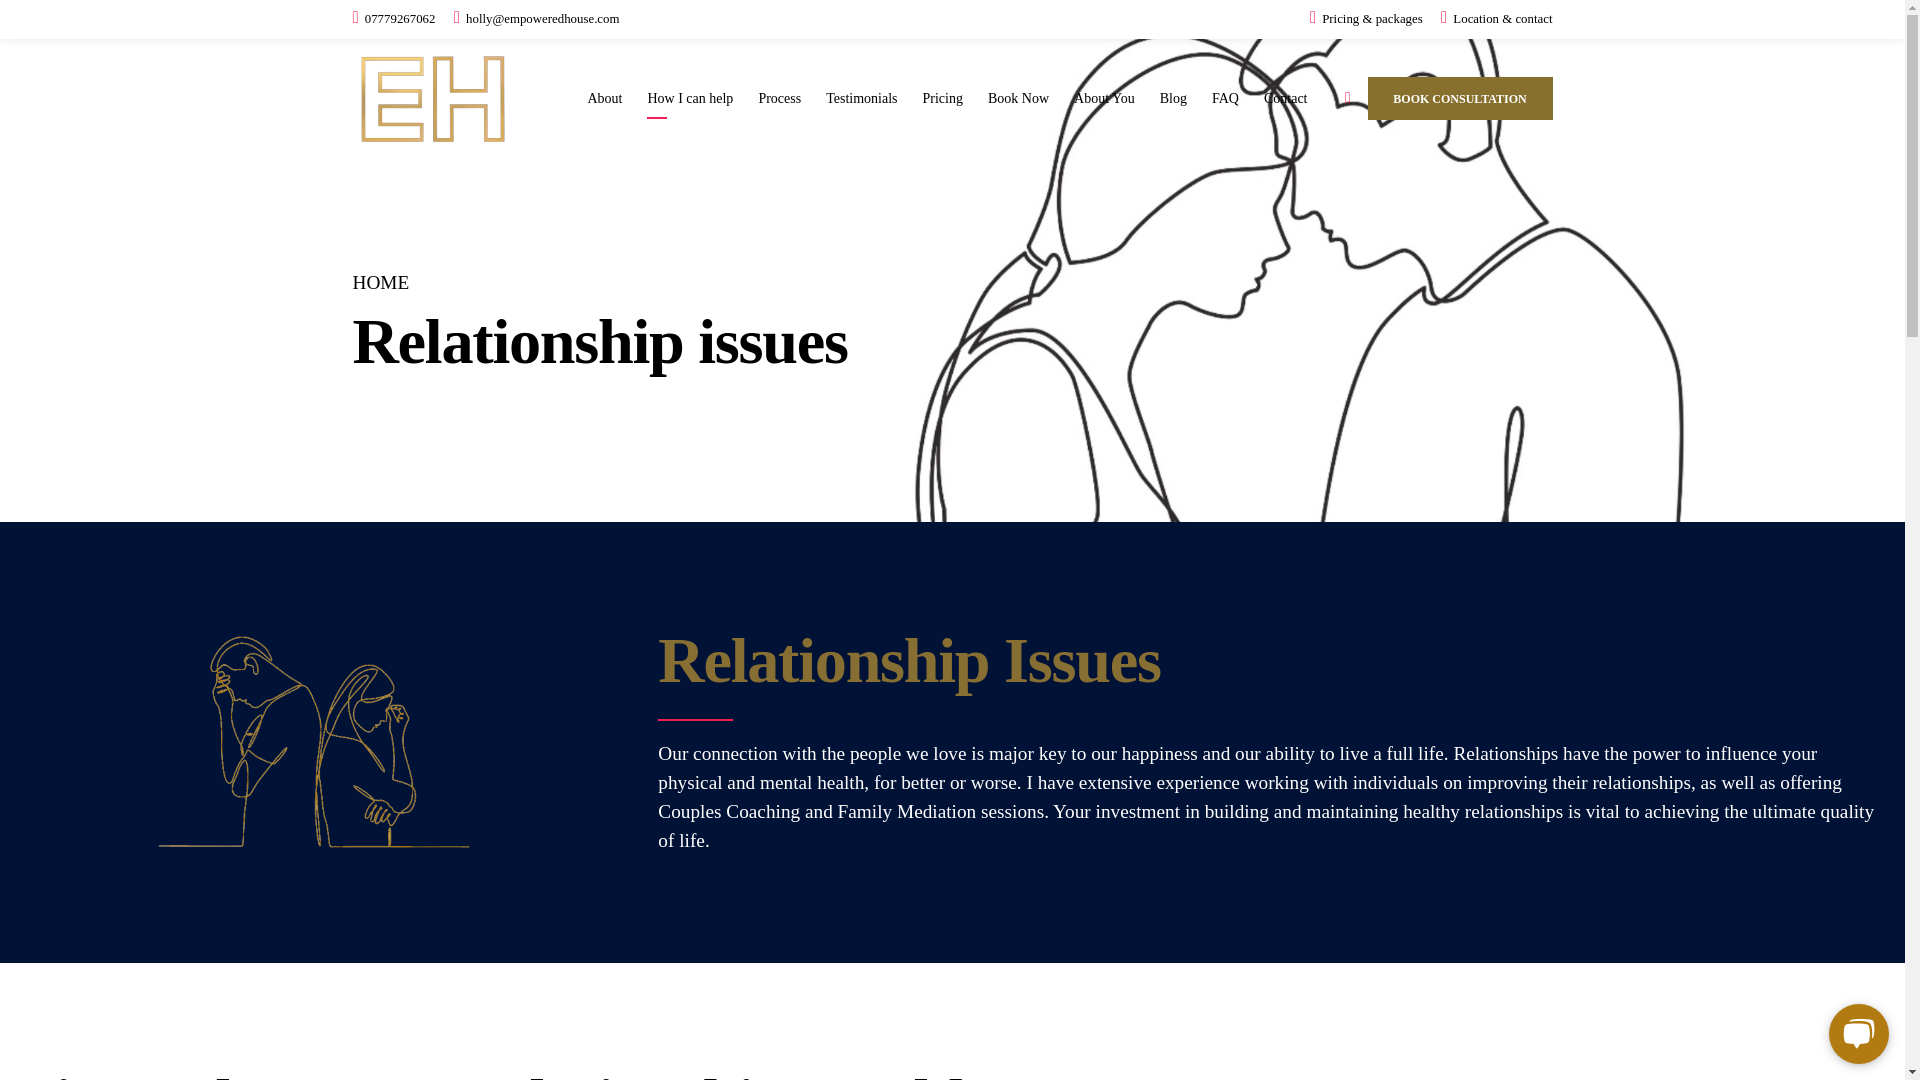 This screenshot has width=1920, height=1080. What do you see at coordinates (1285, 98) in the screenshot?
I see `Contact` at bounding box center [1285, 98].